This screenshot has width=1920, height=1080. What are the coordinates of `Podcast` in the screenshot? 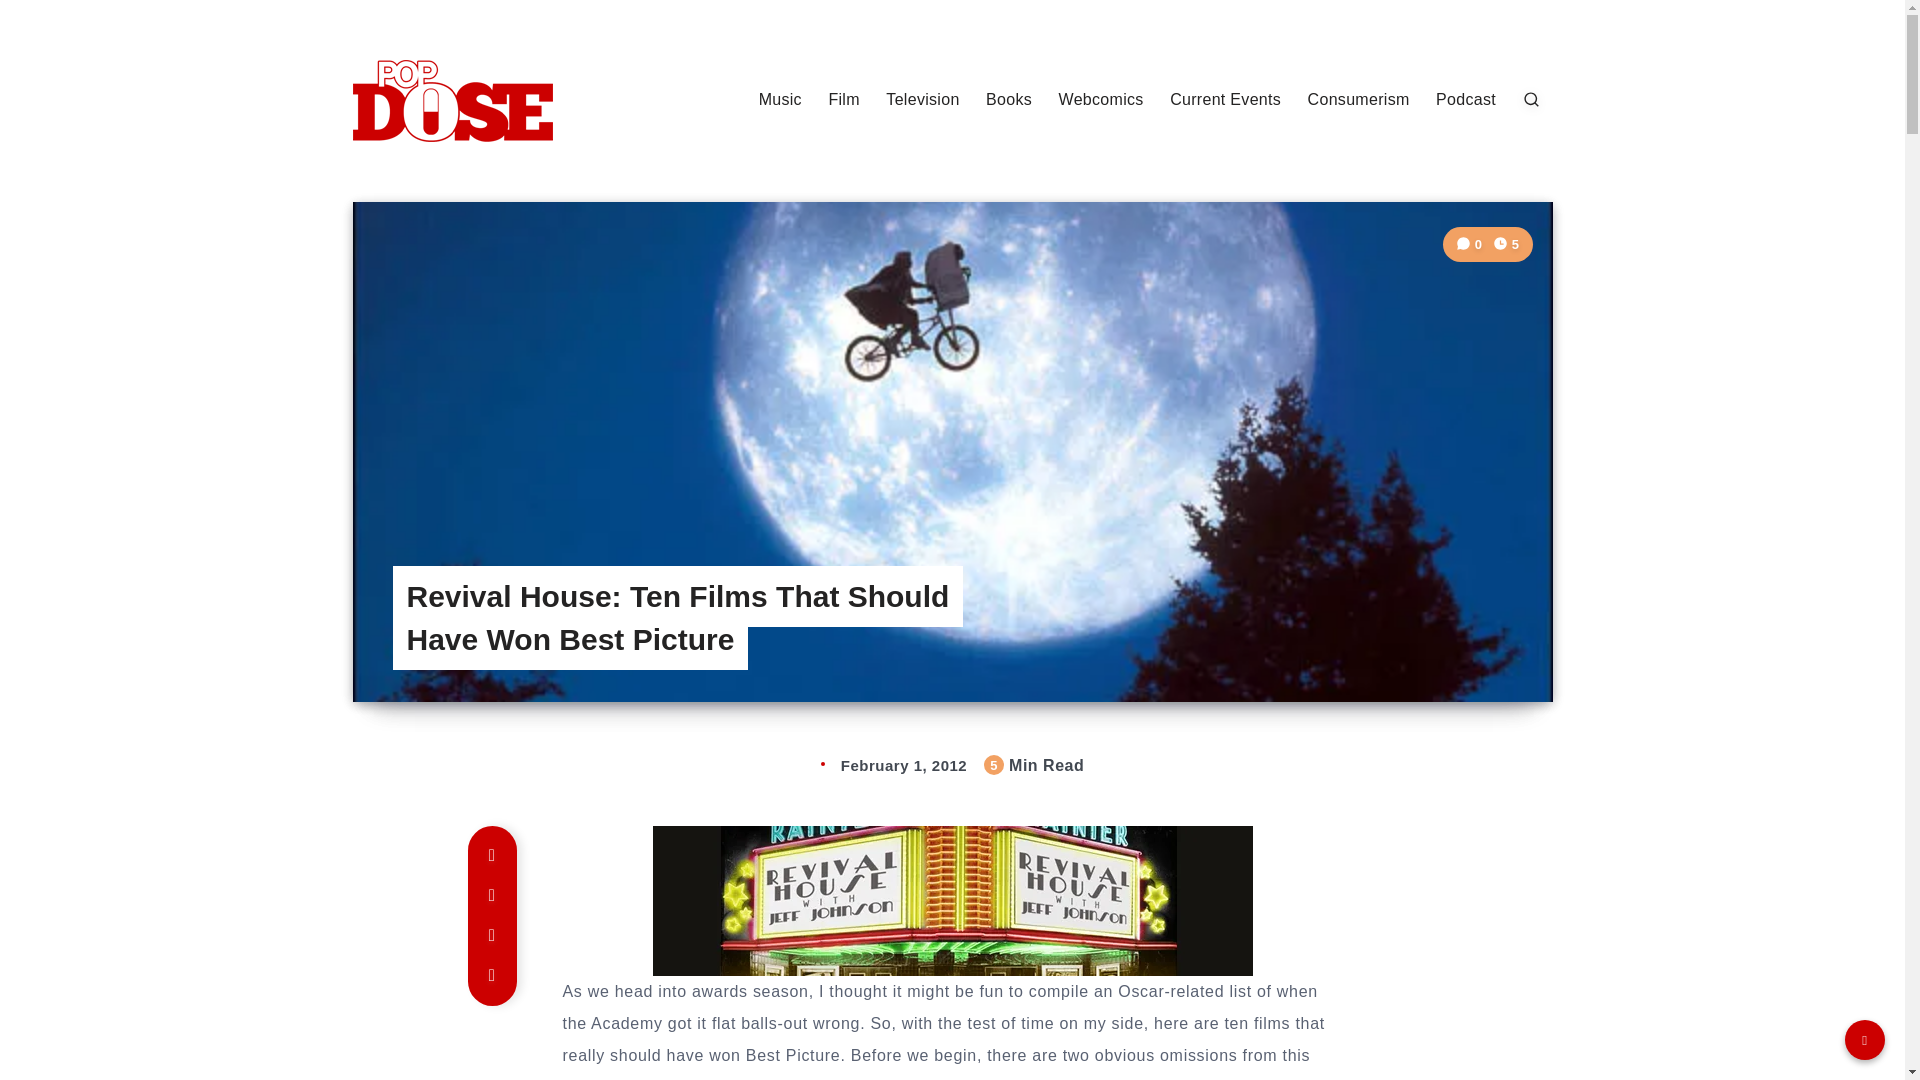 It's located at (1466, 100).